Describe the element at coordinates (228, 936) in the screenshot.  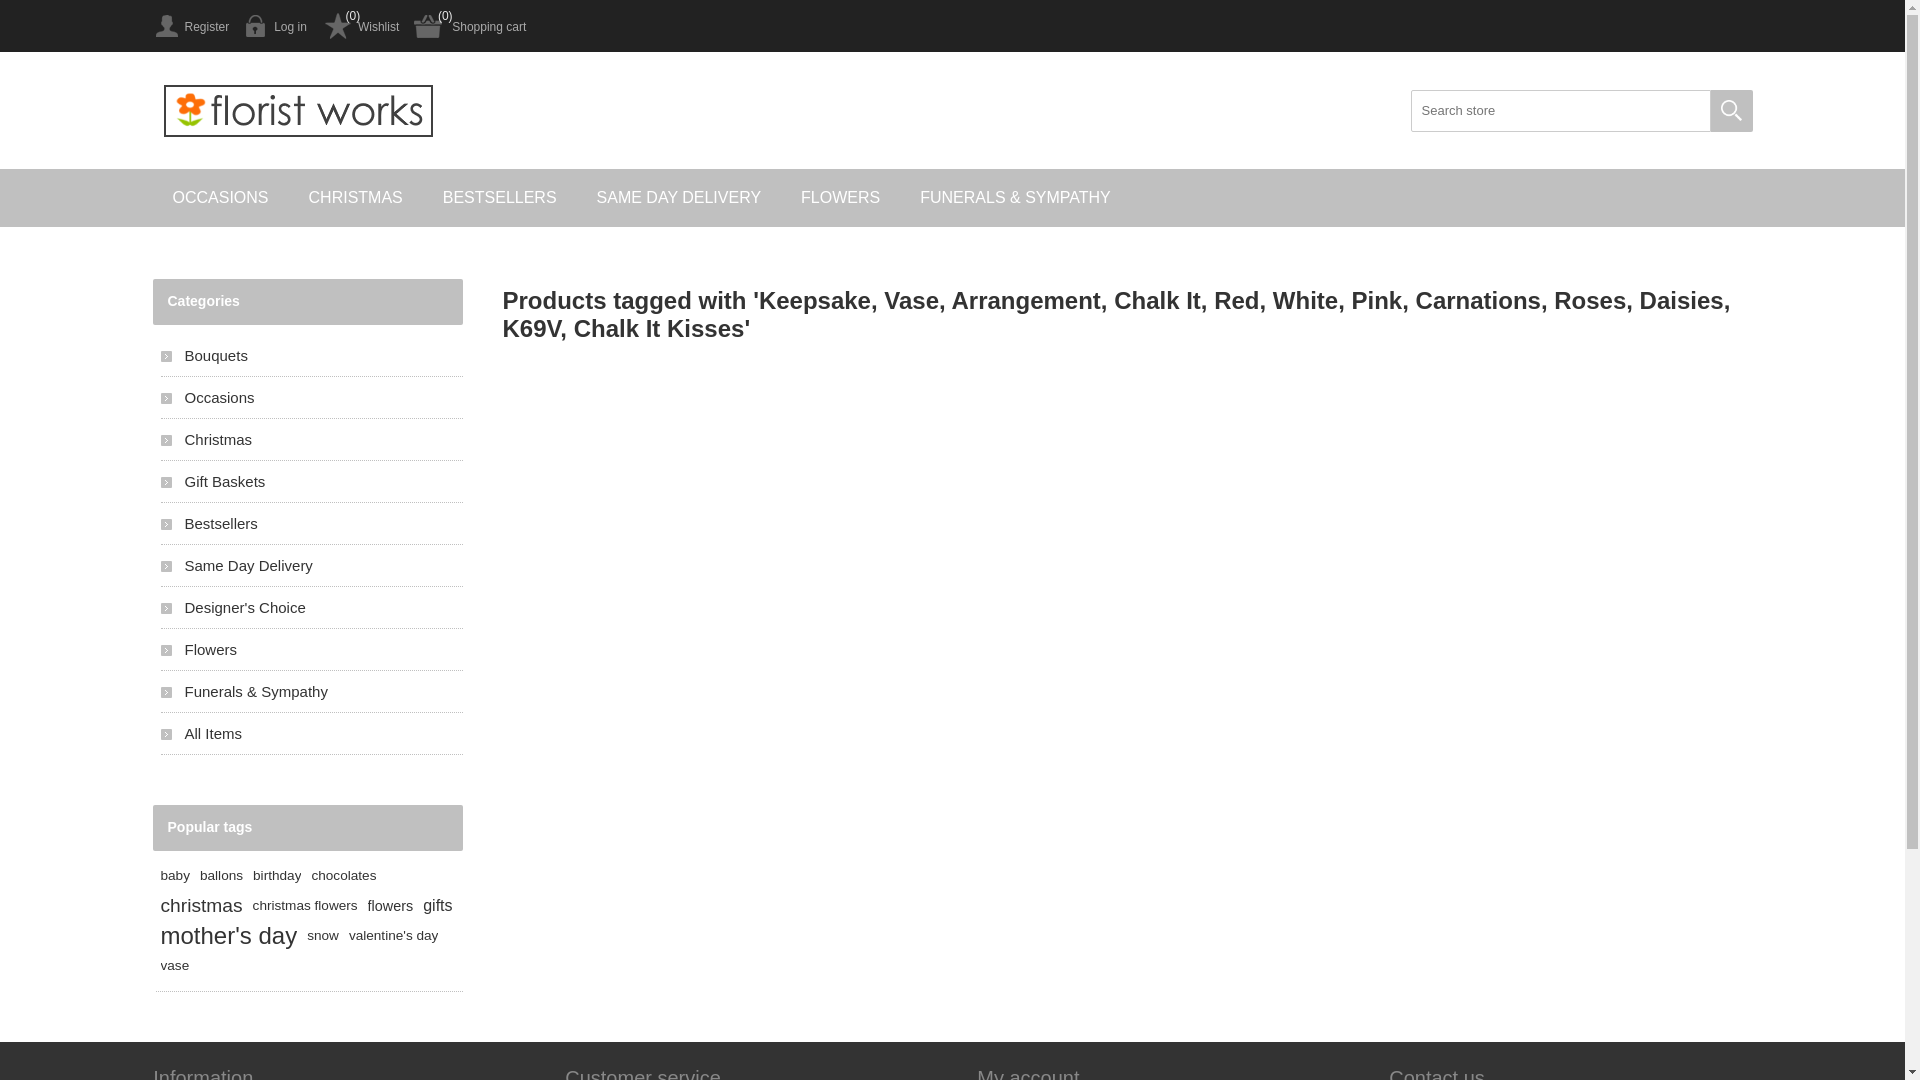
I see `mother's day` at that location.